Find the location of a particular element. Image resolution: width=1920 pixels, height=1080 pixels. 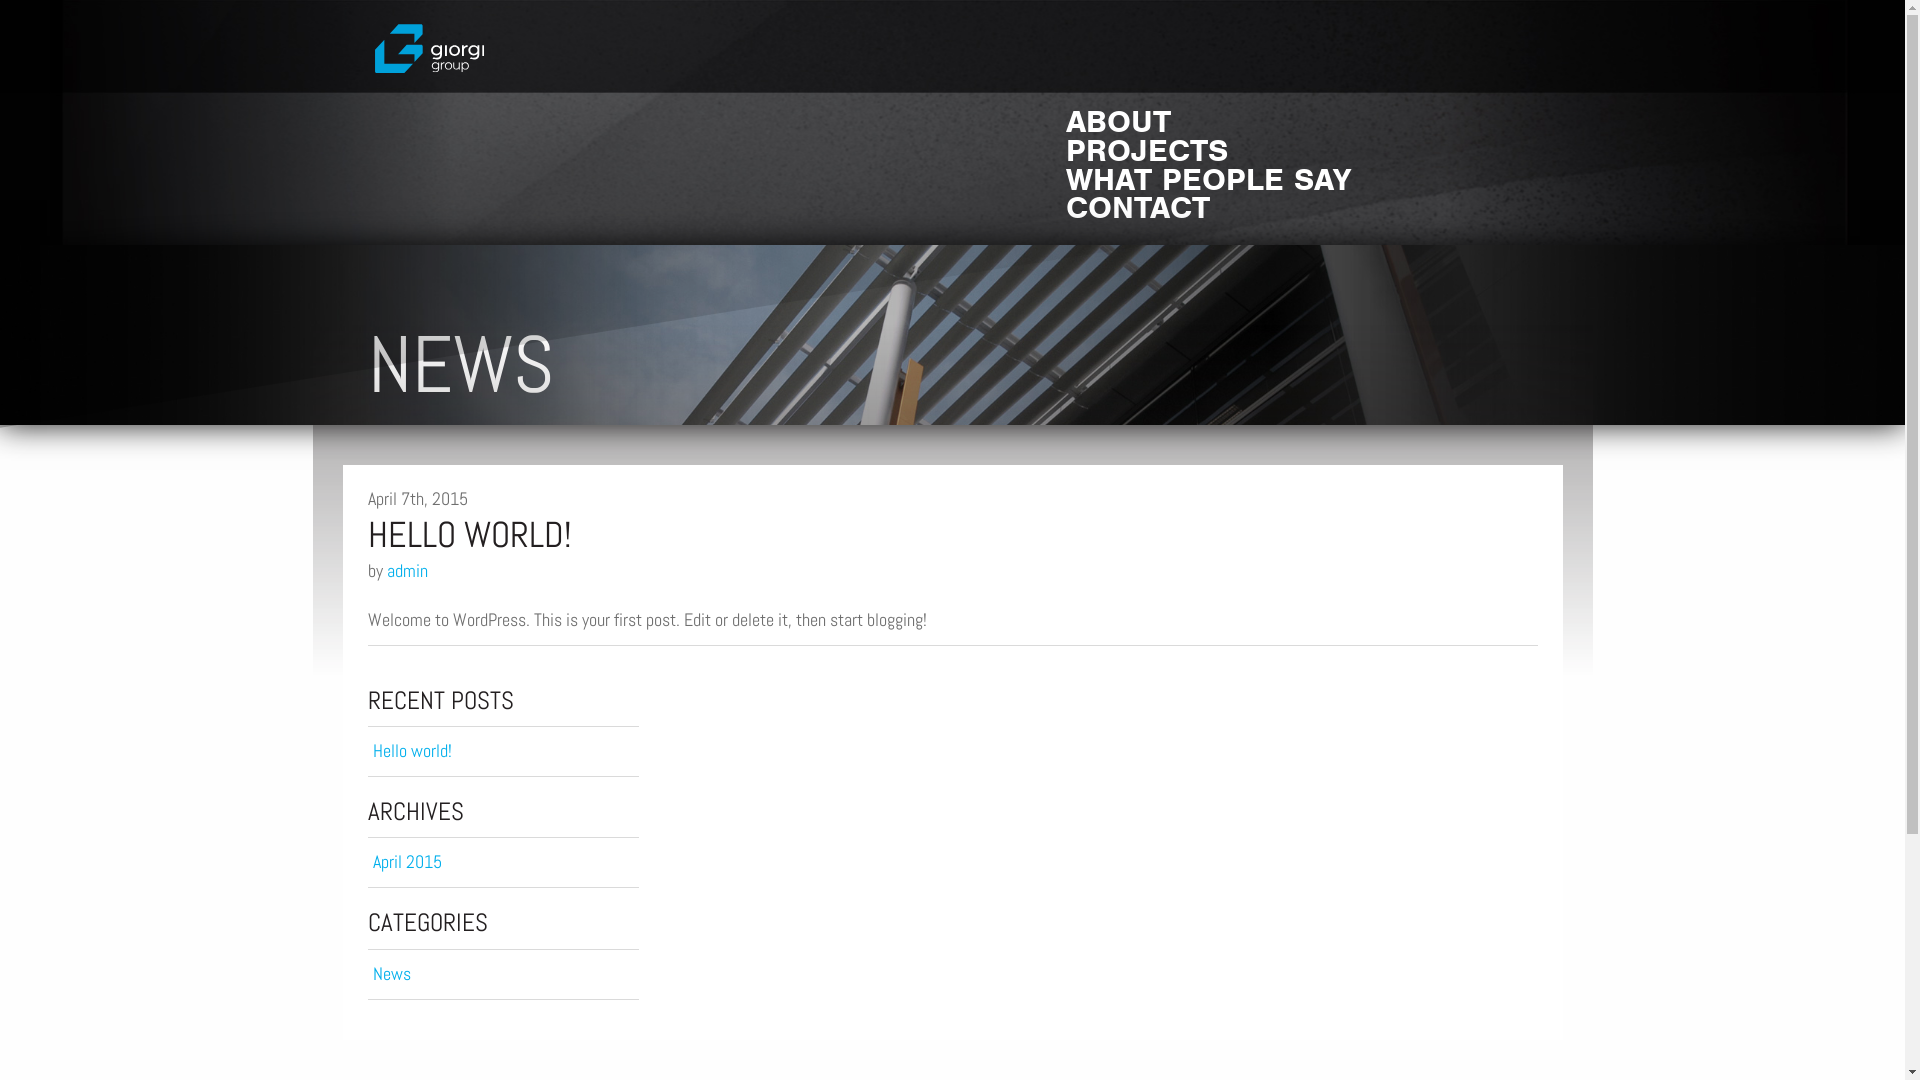

April 2015 is located at coordinates (504, 862).